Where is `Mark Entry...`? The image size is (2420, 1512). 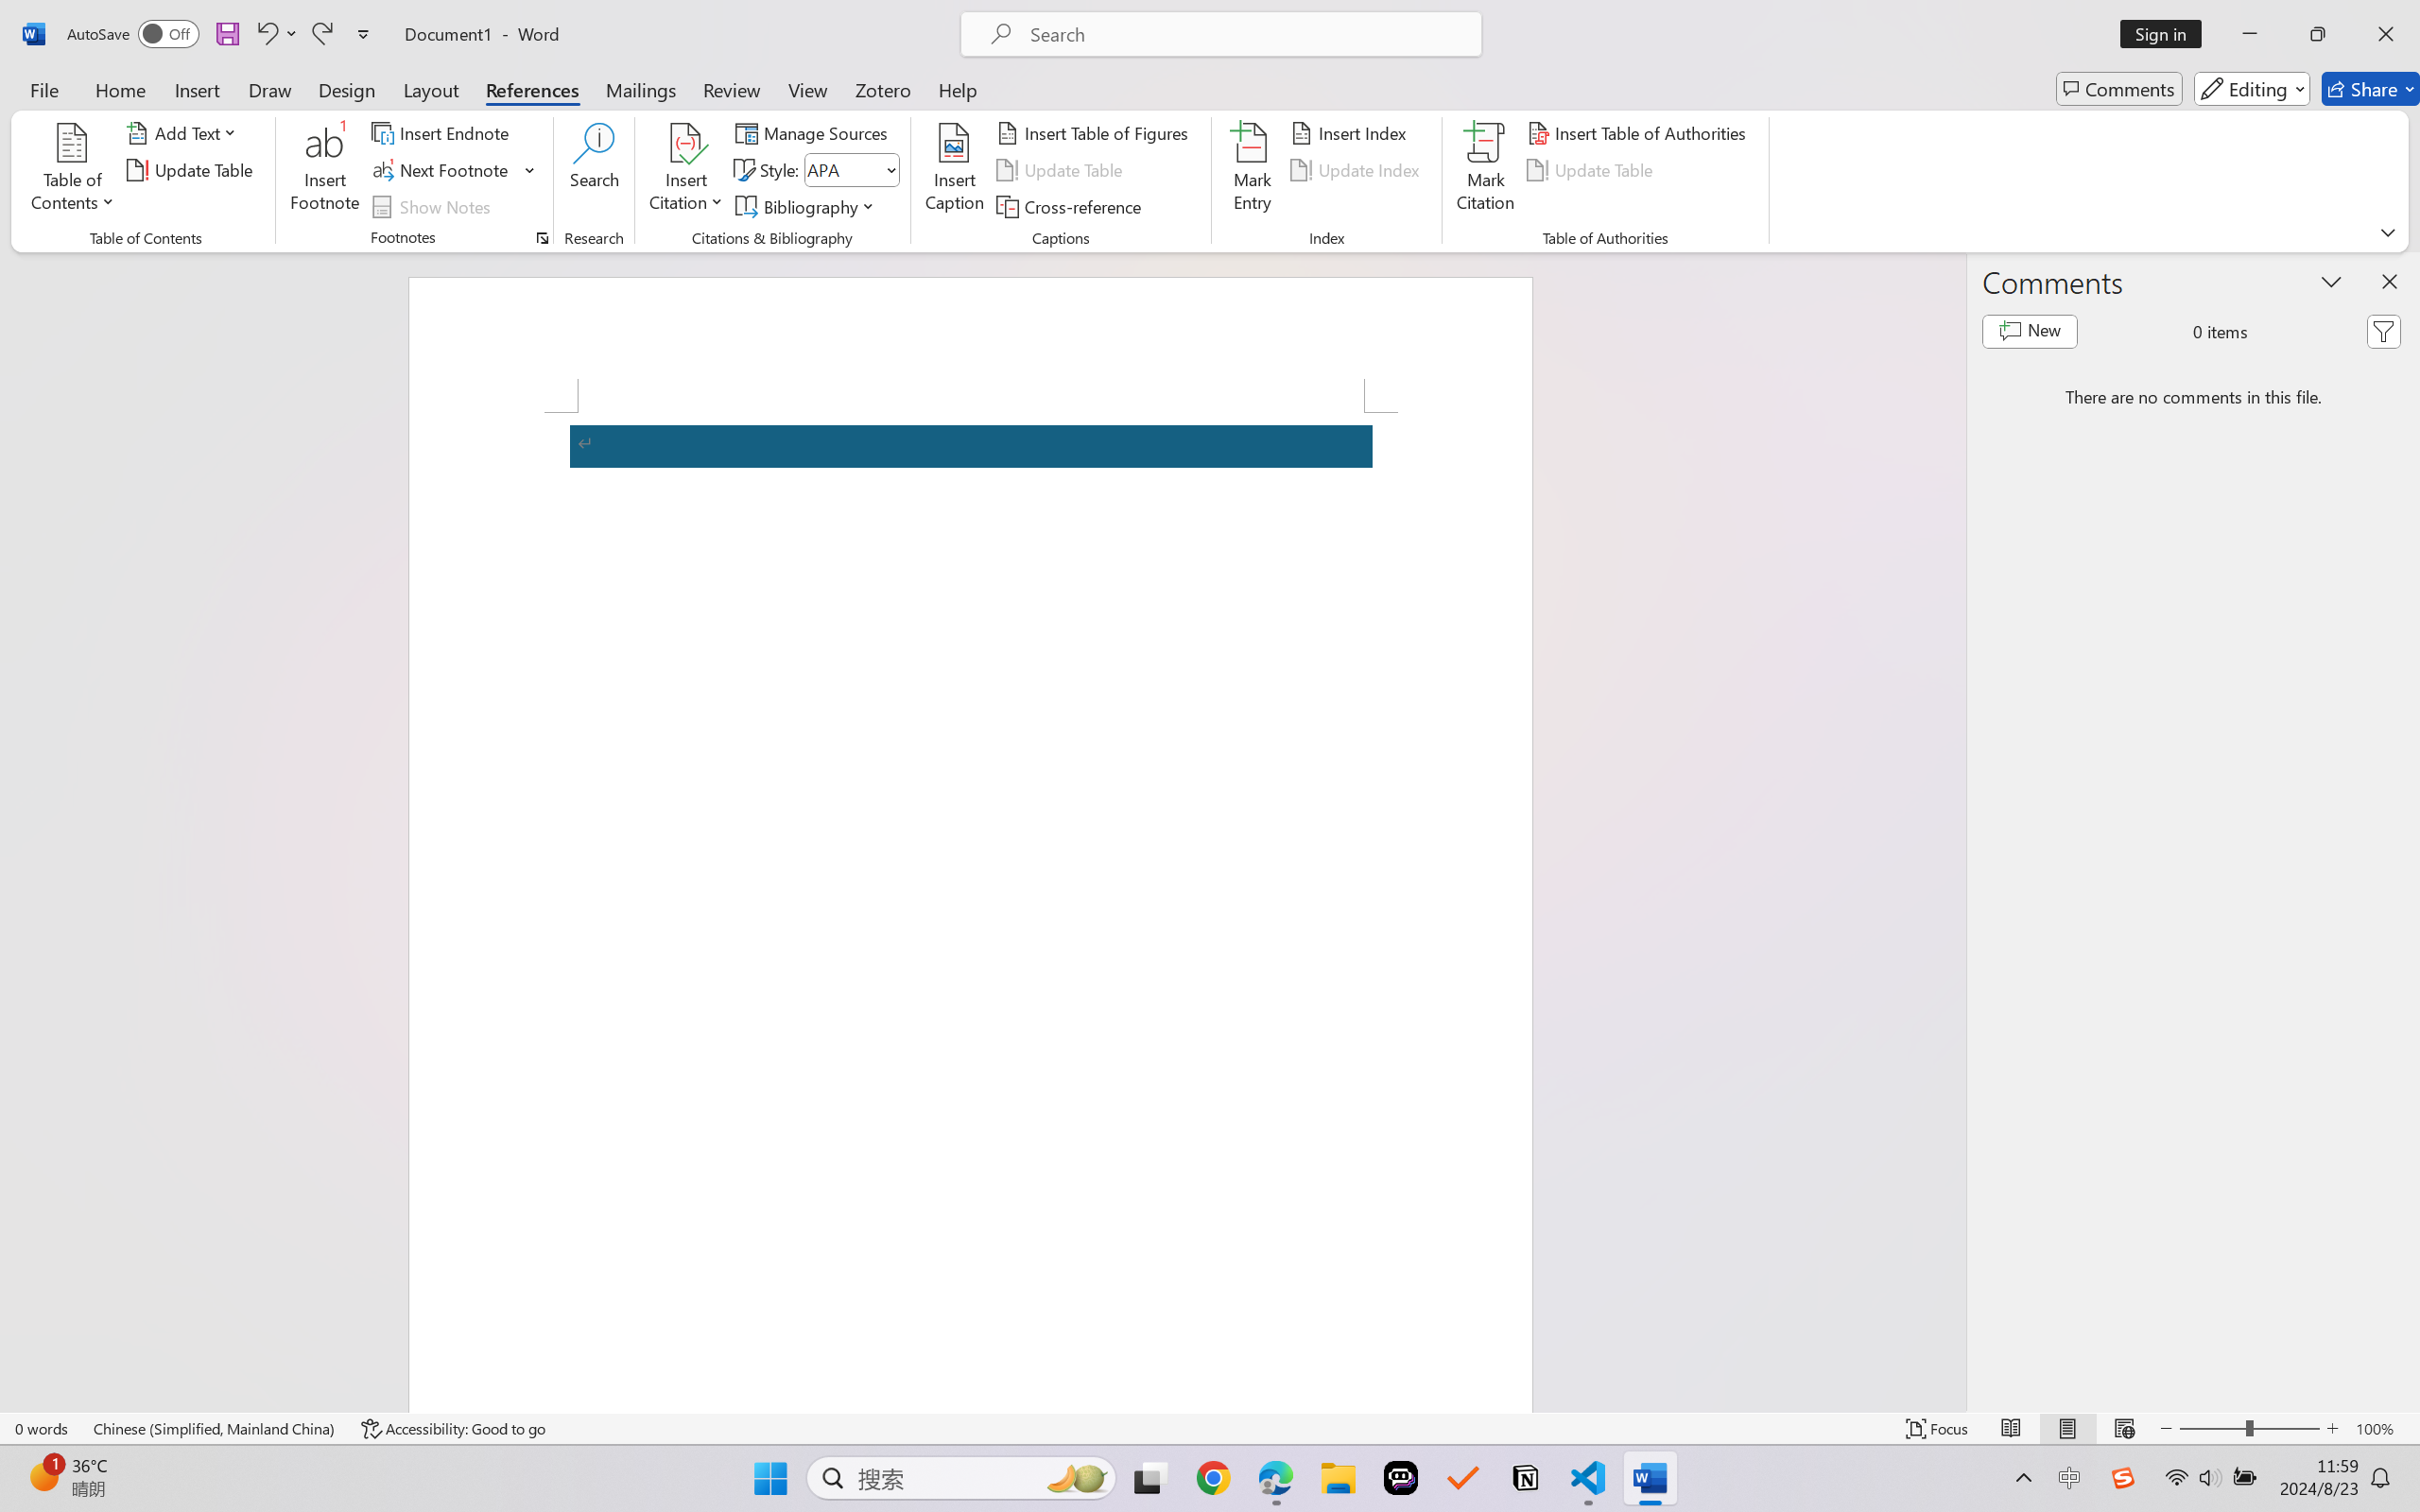
Mark Entry... is located at coordinates (1252, 170).